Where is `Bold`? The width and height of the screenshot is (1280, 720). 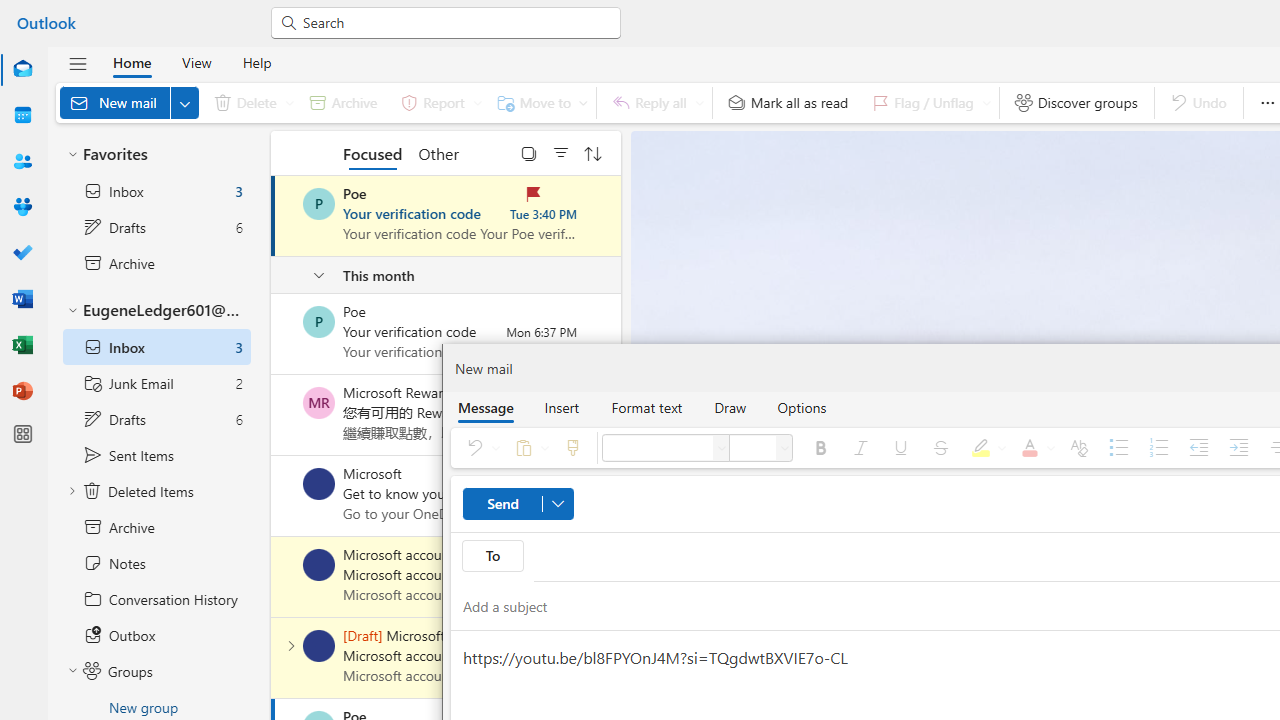
Bold is located at coordinates (820, 448).